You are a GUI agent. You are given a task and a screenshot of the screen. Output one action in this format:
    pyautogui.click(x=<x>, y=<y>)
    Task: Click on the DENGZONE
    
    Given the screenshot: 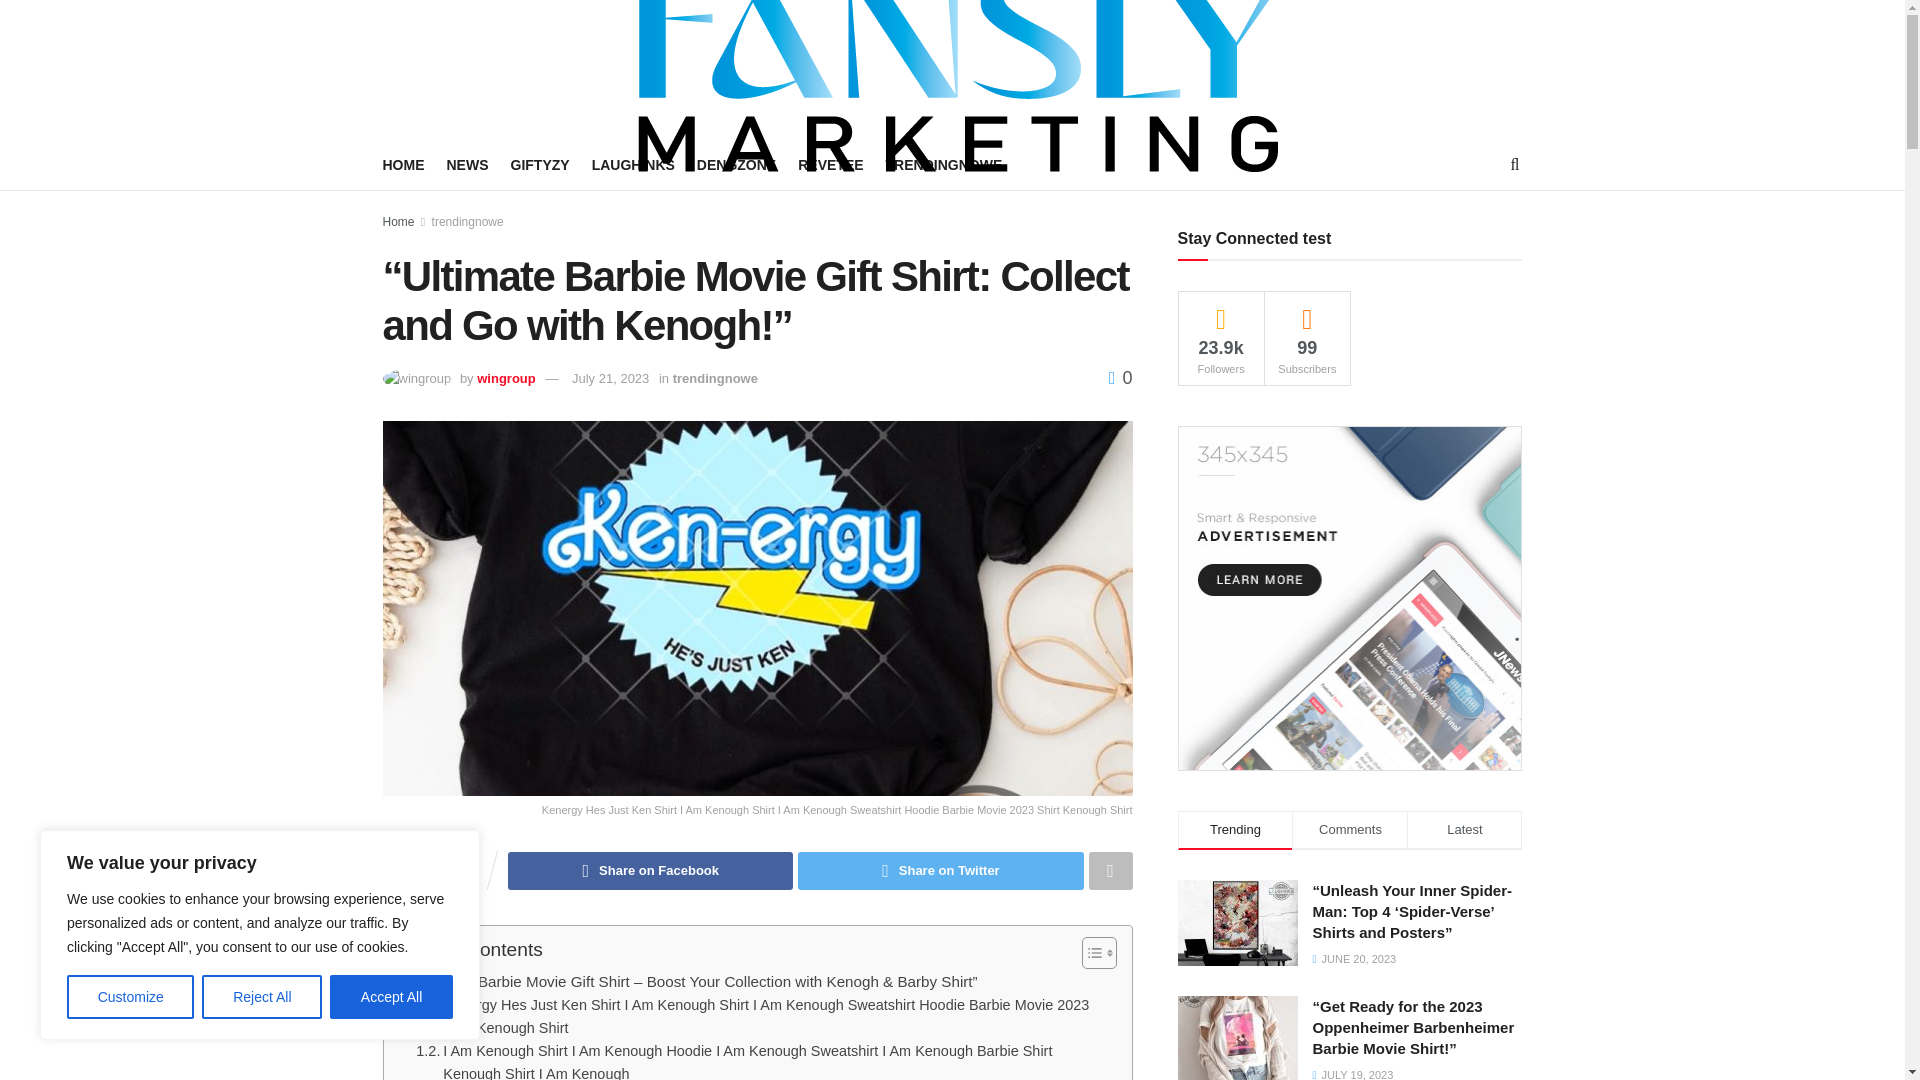 What is the action you would take?
    pyautogui.click(x=736, y=165)
    